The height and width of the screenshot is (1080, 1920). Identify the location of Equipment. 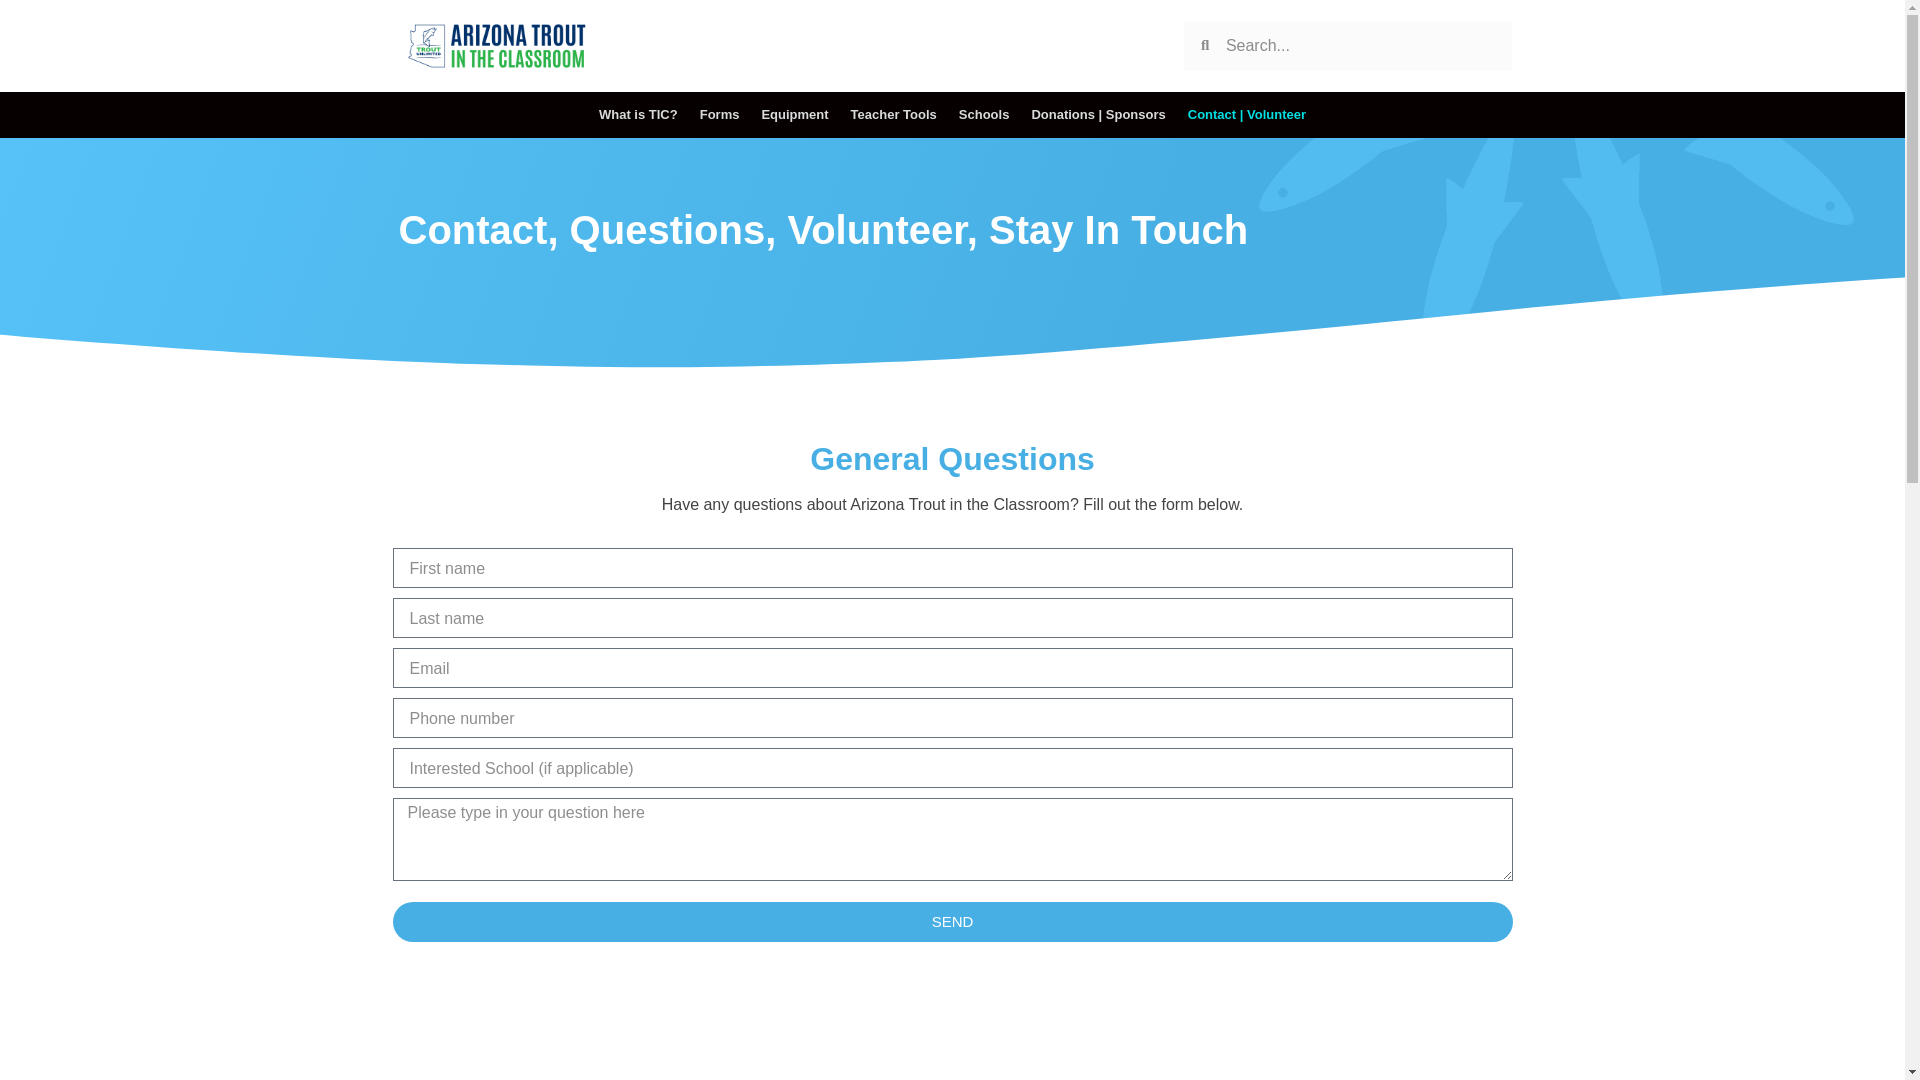
(794, 114).